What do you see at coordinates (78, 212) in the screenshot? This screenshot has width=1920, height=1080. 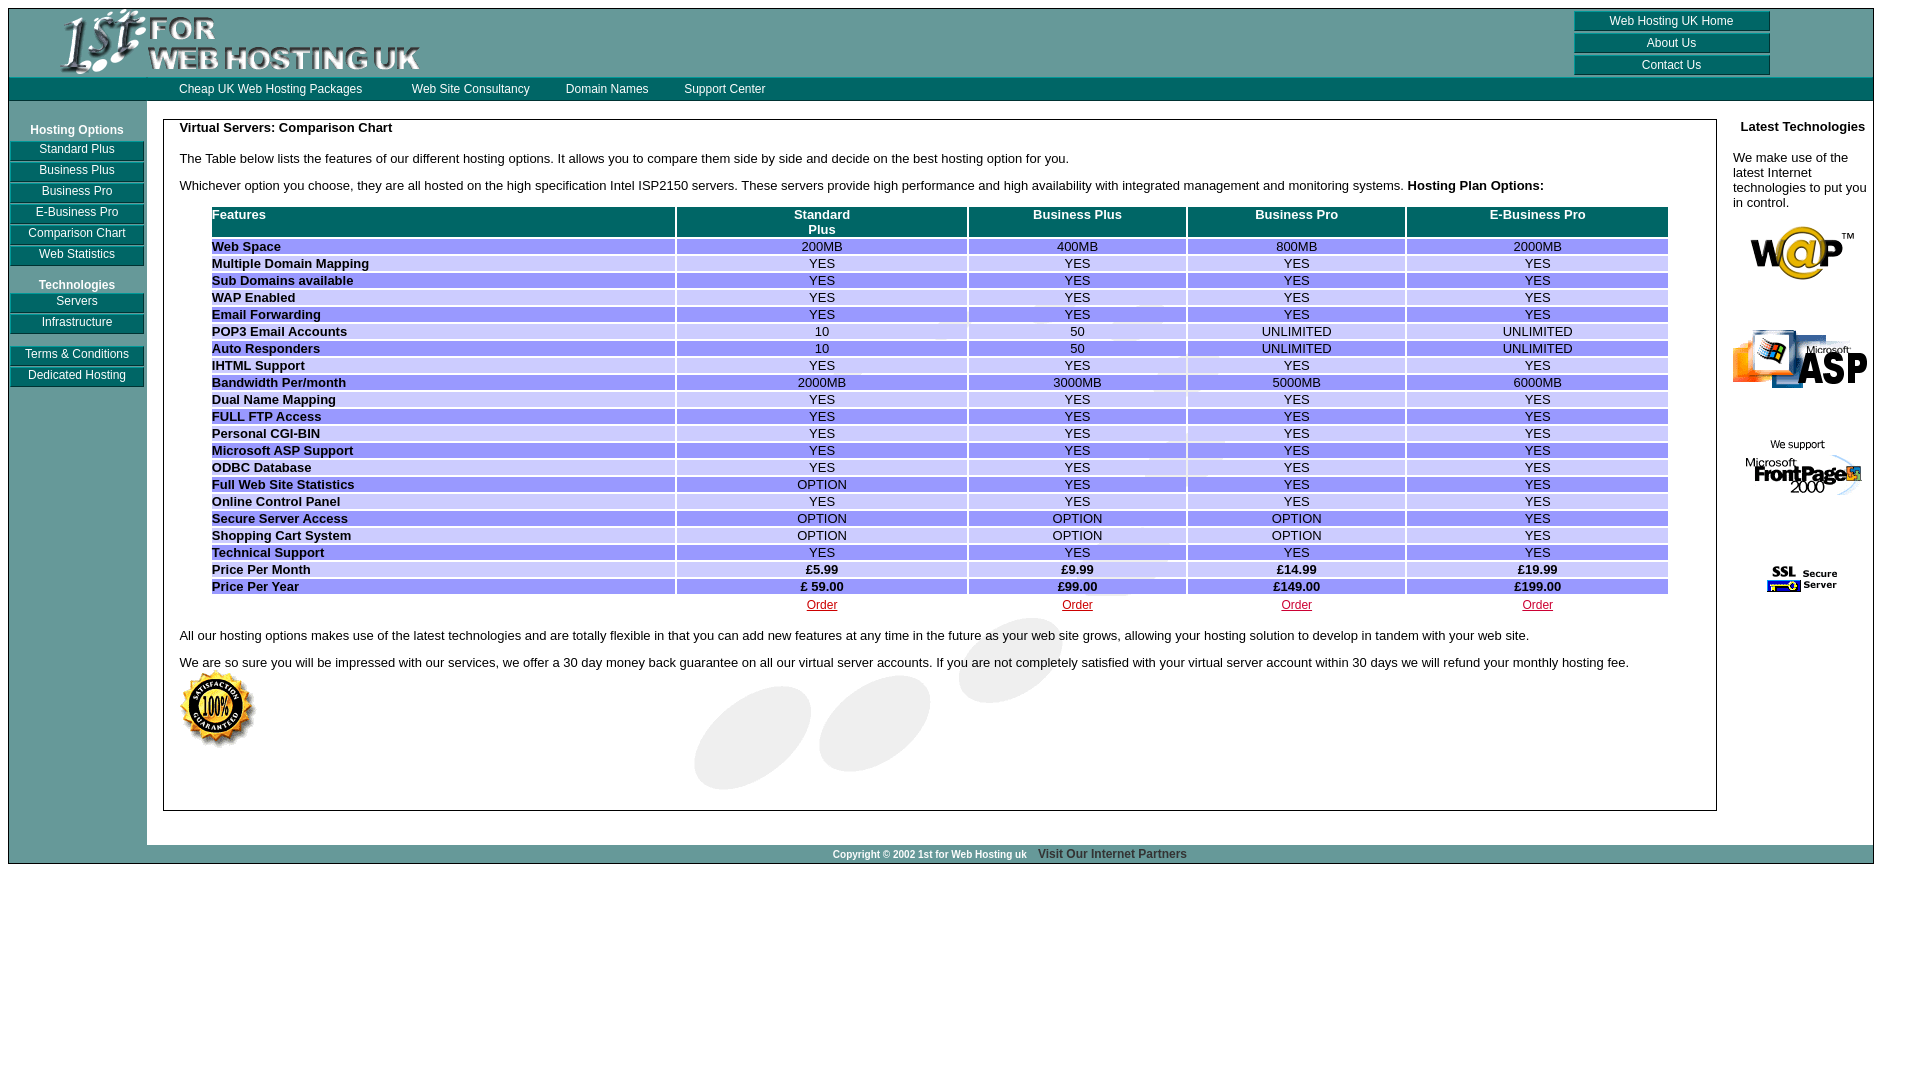 I see `E-Business Pro` at bounding box center [78, 212].